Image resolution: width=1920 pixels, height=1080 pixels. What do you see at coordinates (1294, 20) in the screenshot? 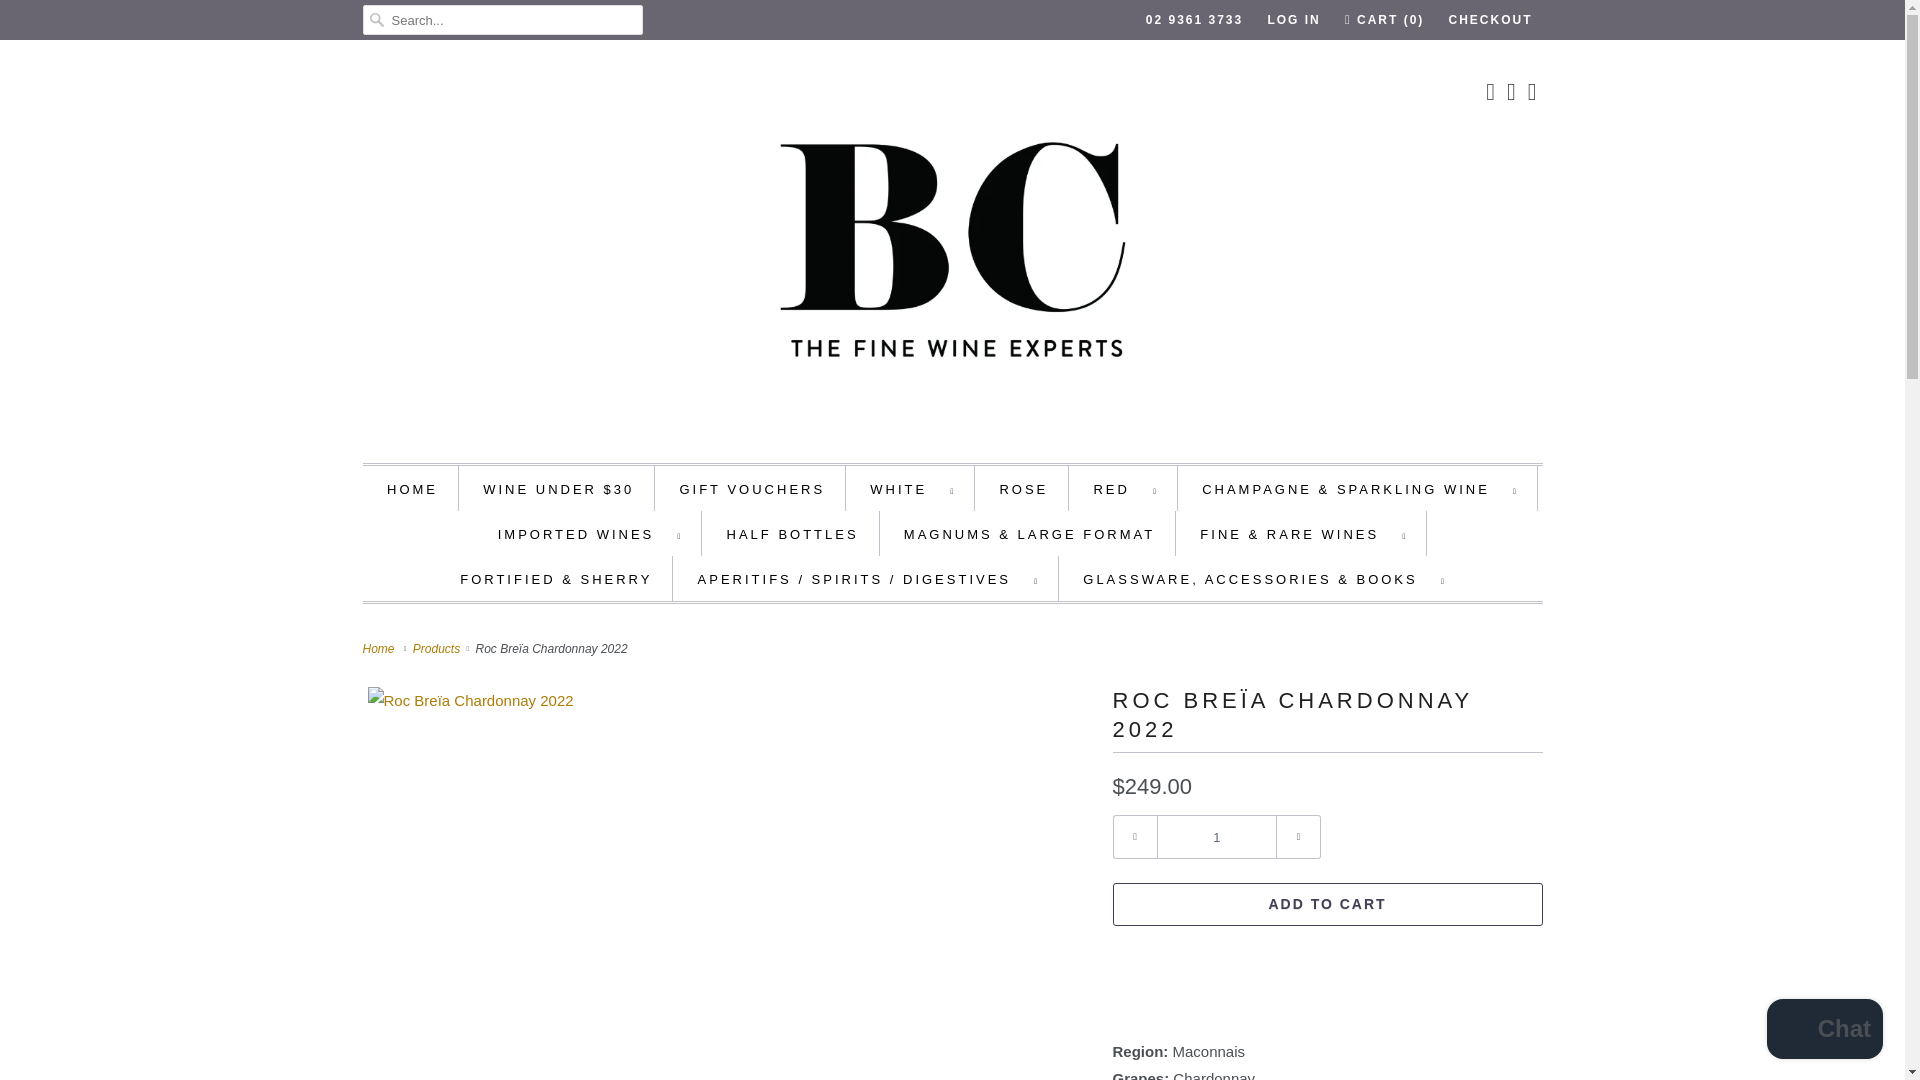
I see `LOG IN` at bounding box center [1294, 20].